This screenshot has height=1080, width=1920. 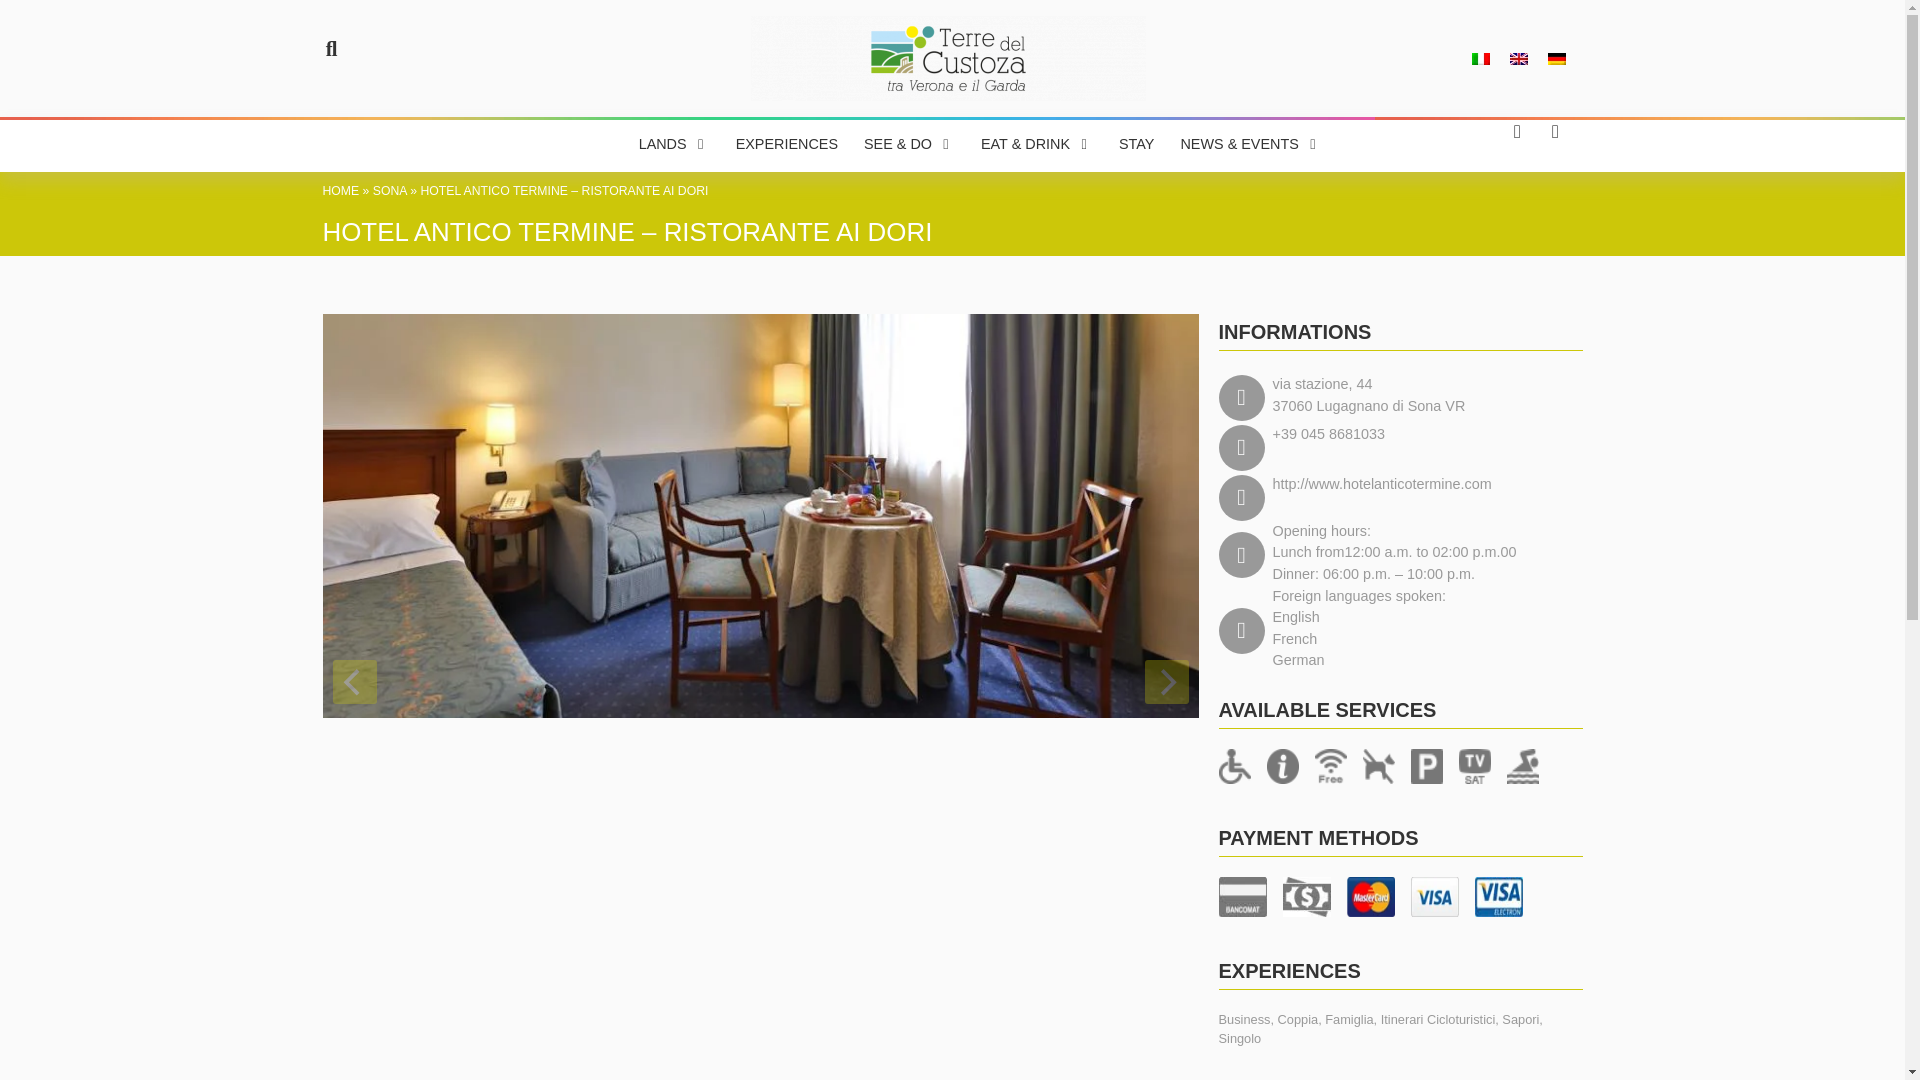 What do you see at coordinates (1498, 896) in the screenshot?
I see `Visa Electron` at bounding box center [1498, 896].